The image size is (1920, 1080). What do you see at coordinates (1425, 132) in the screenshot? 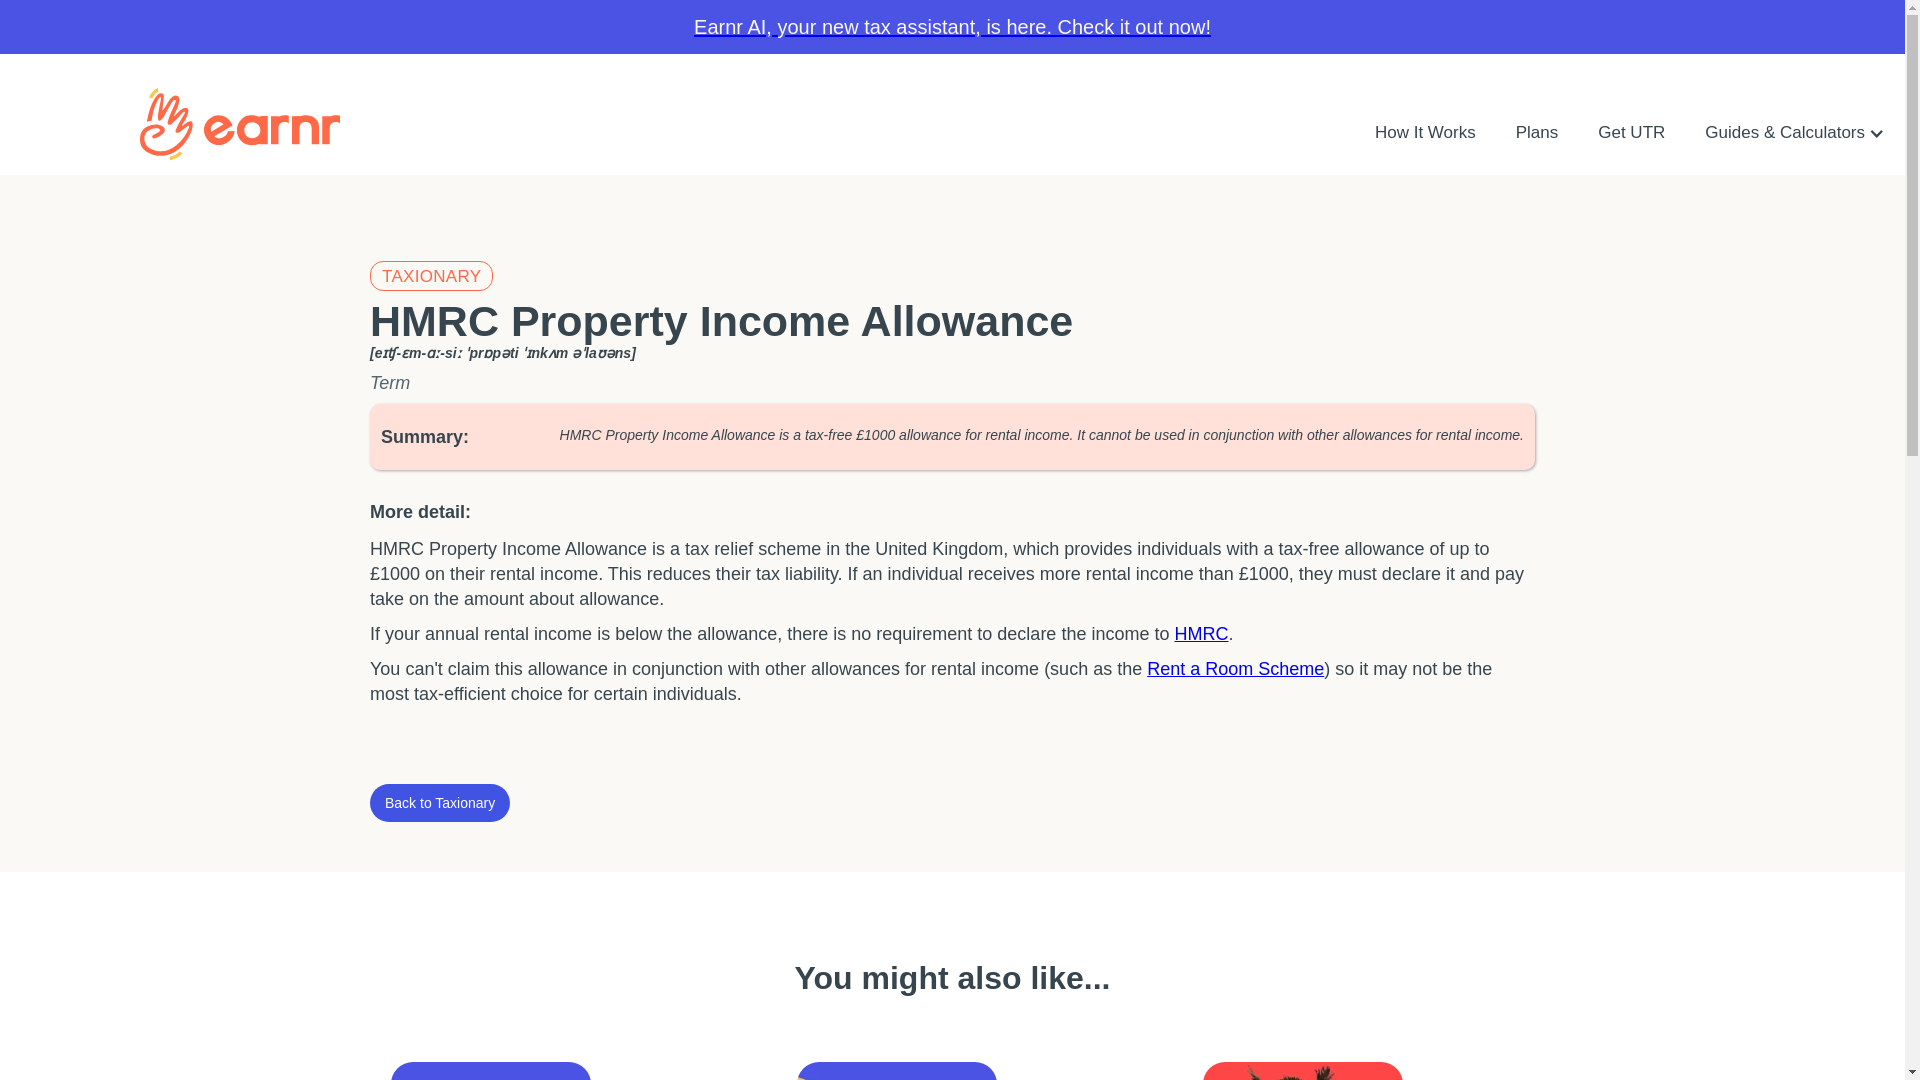
I see `How It Works` at bounding box center [1425, 132].